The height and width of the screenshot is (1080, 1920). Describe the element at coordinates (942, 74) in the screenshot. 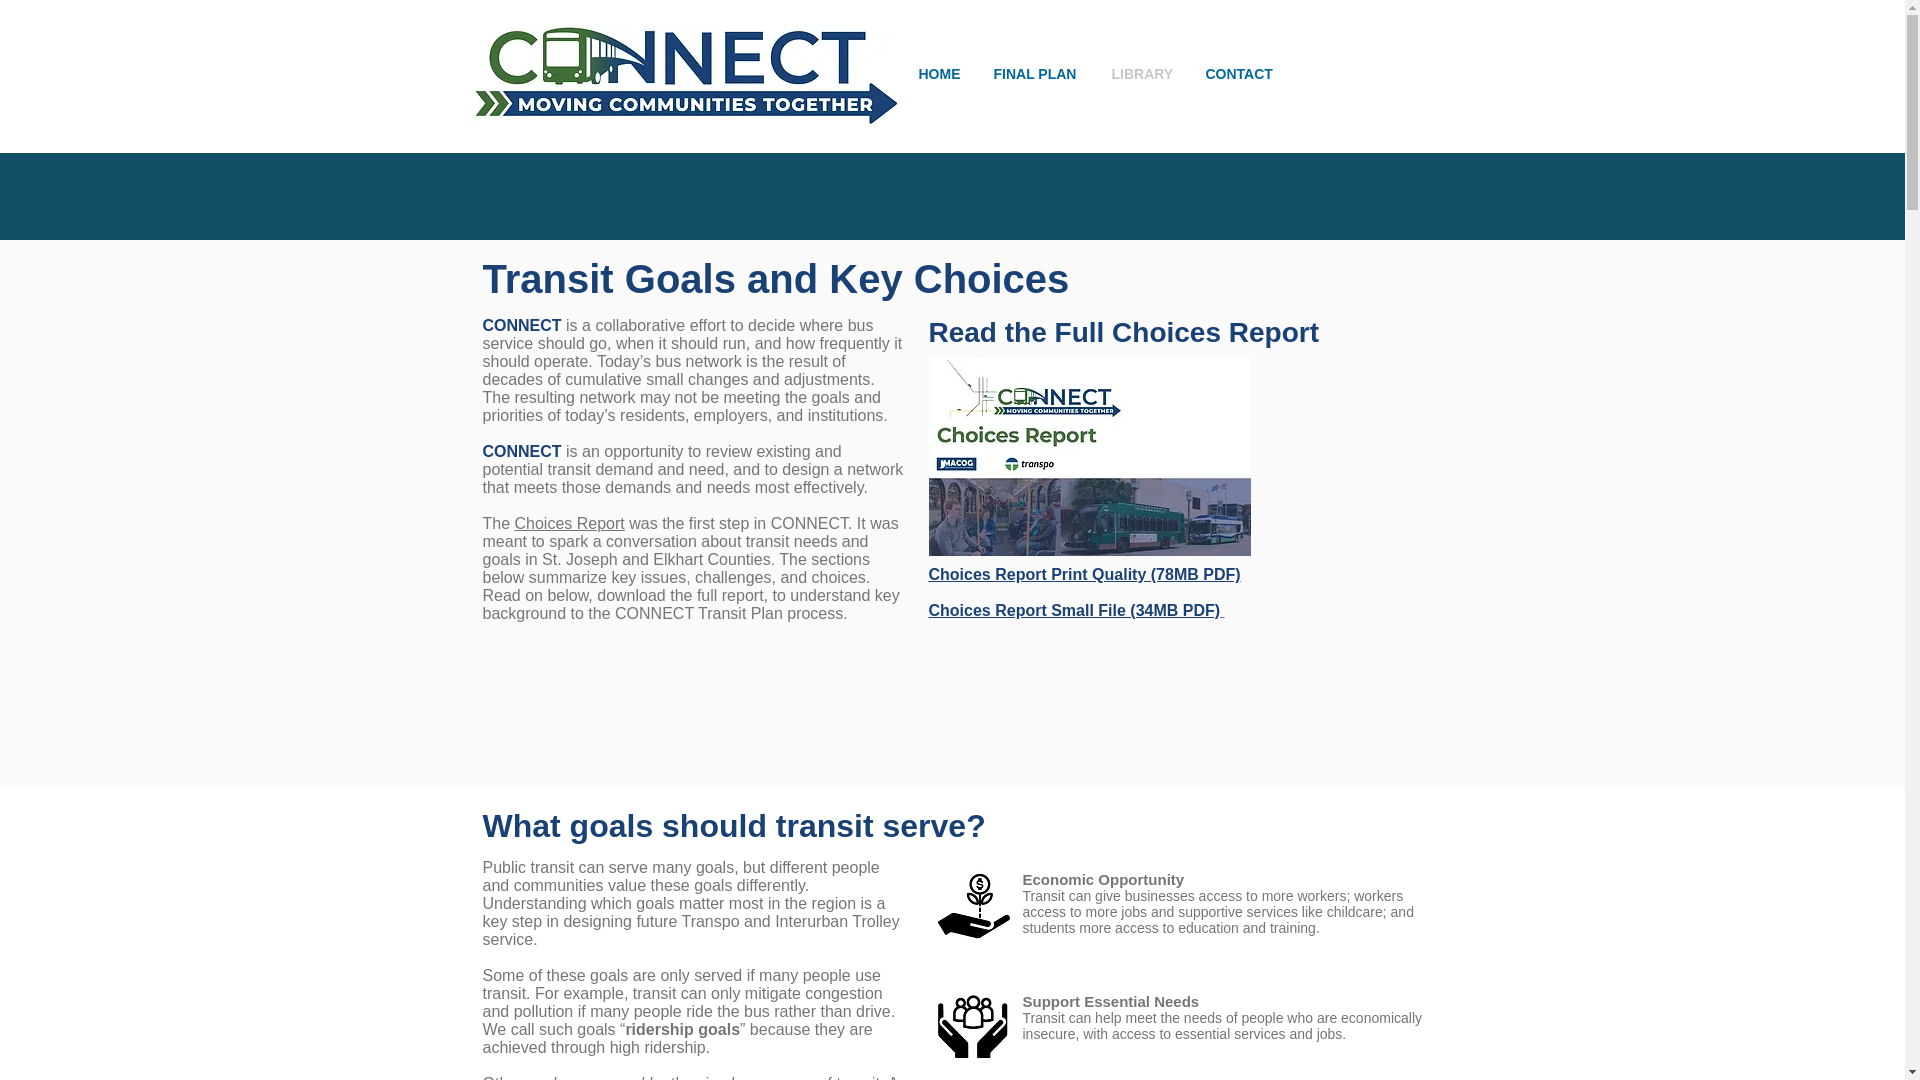

I see `HOME` at that location.